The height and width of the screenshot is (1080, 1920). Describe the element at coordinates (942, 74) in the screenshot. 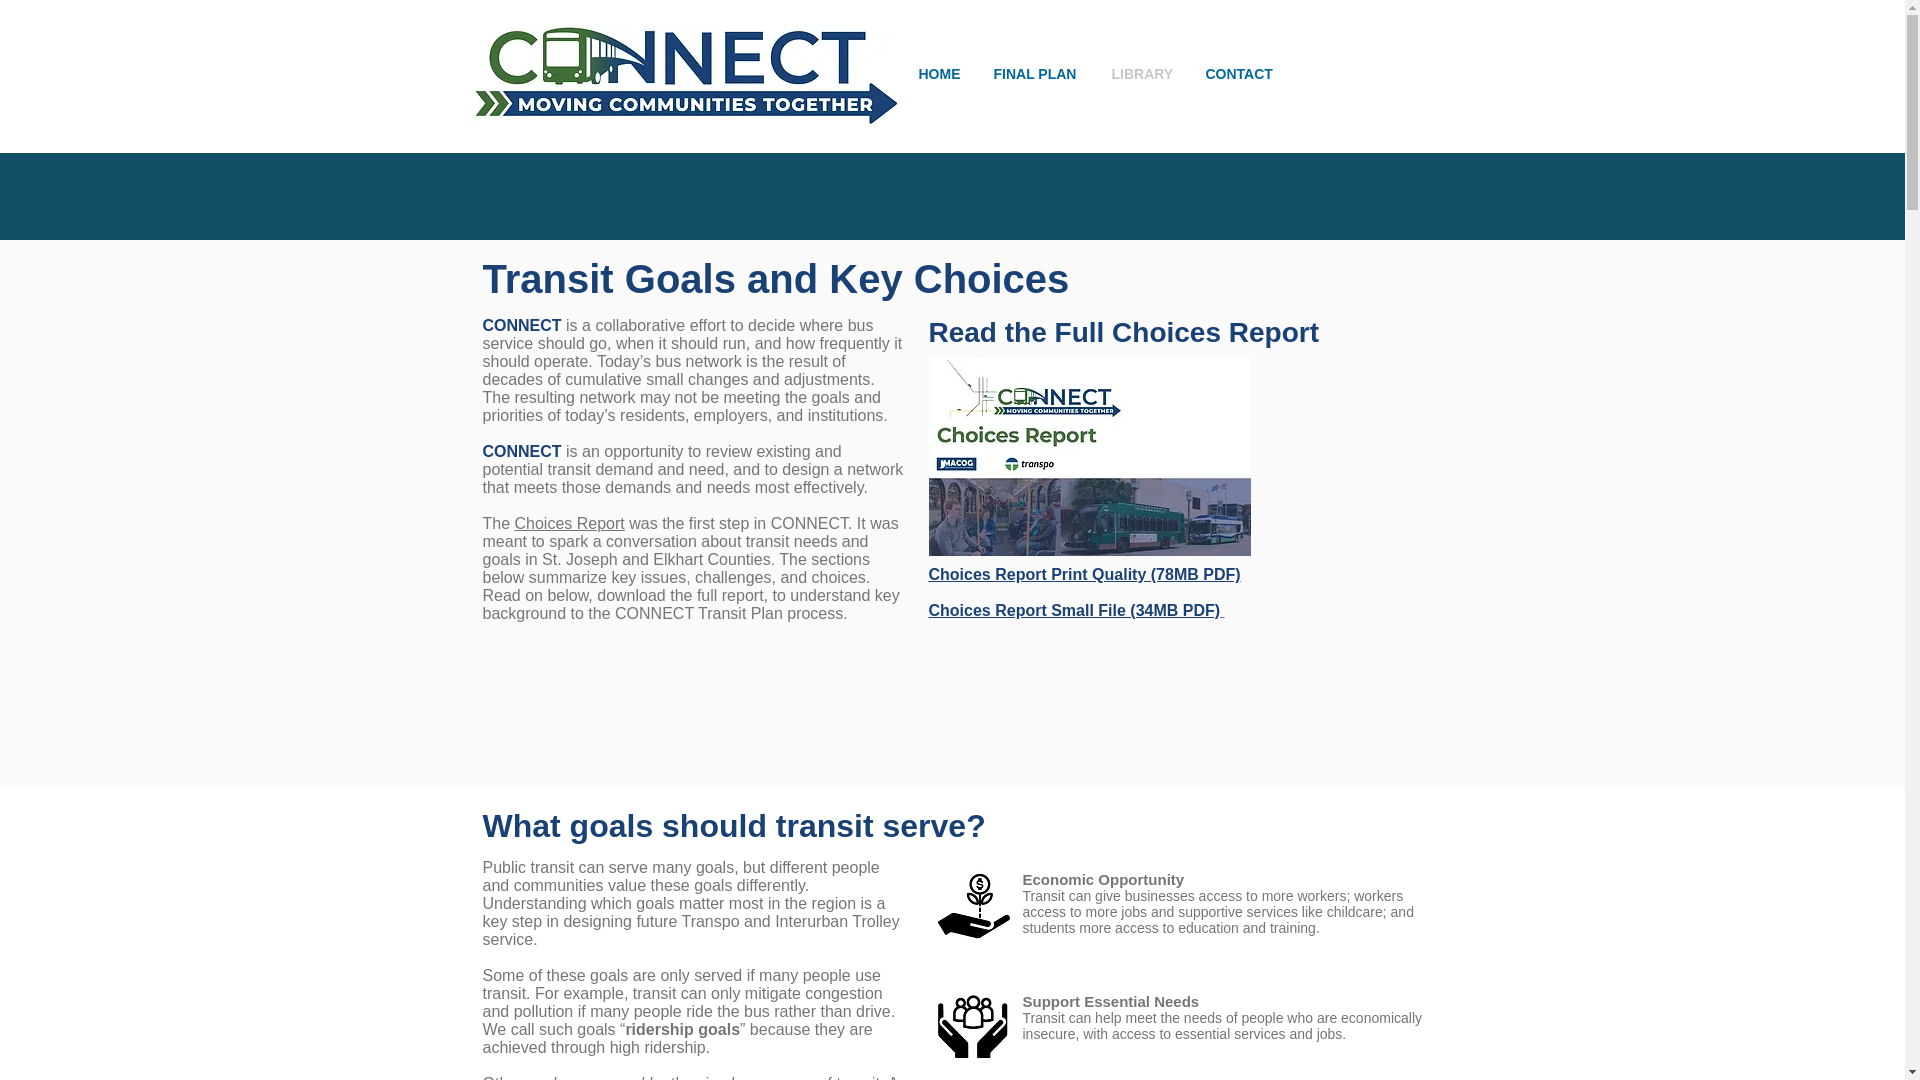

I see `HOME` at that location.